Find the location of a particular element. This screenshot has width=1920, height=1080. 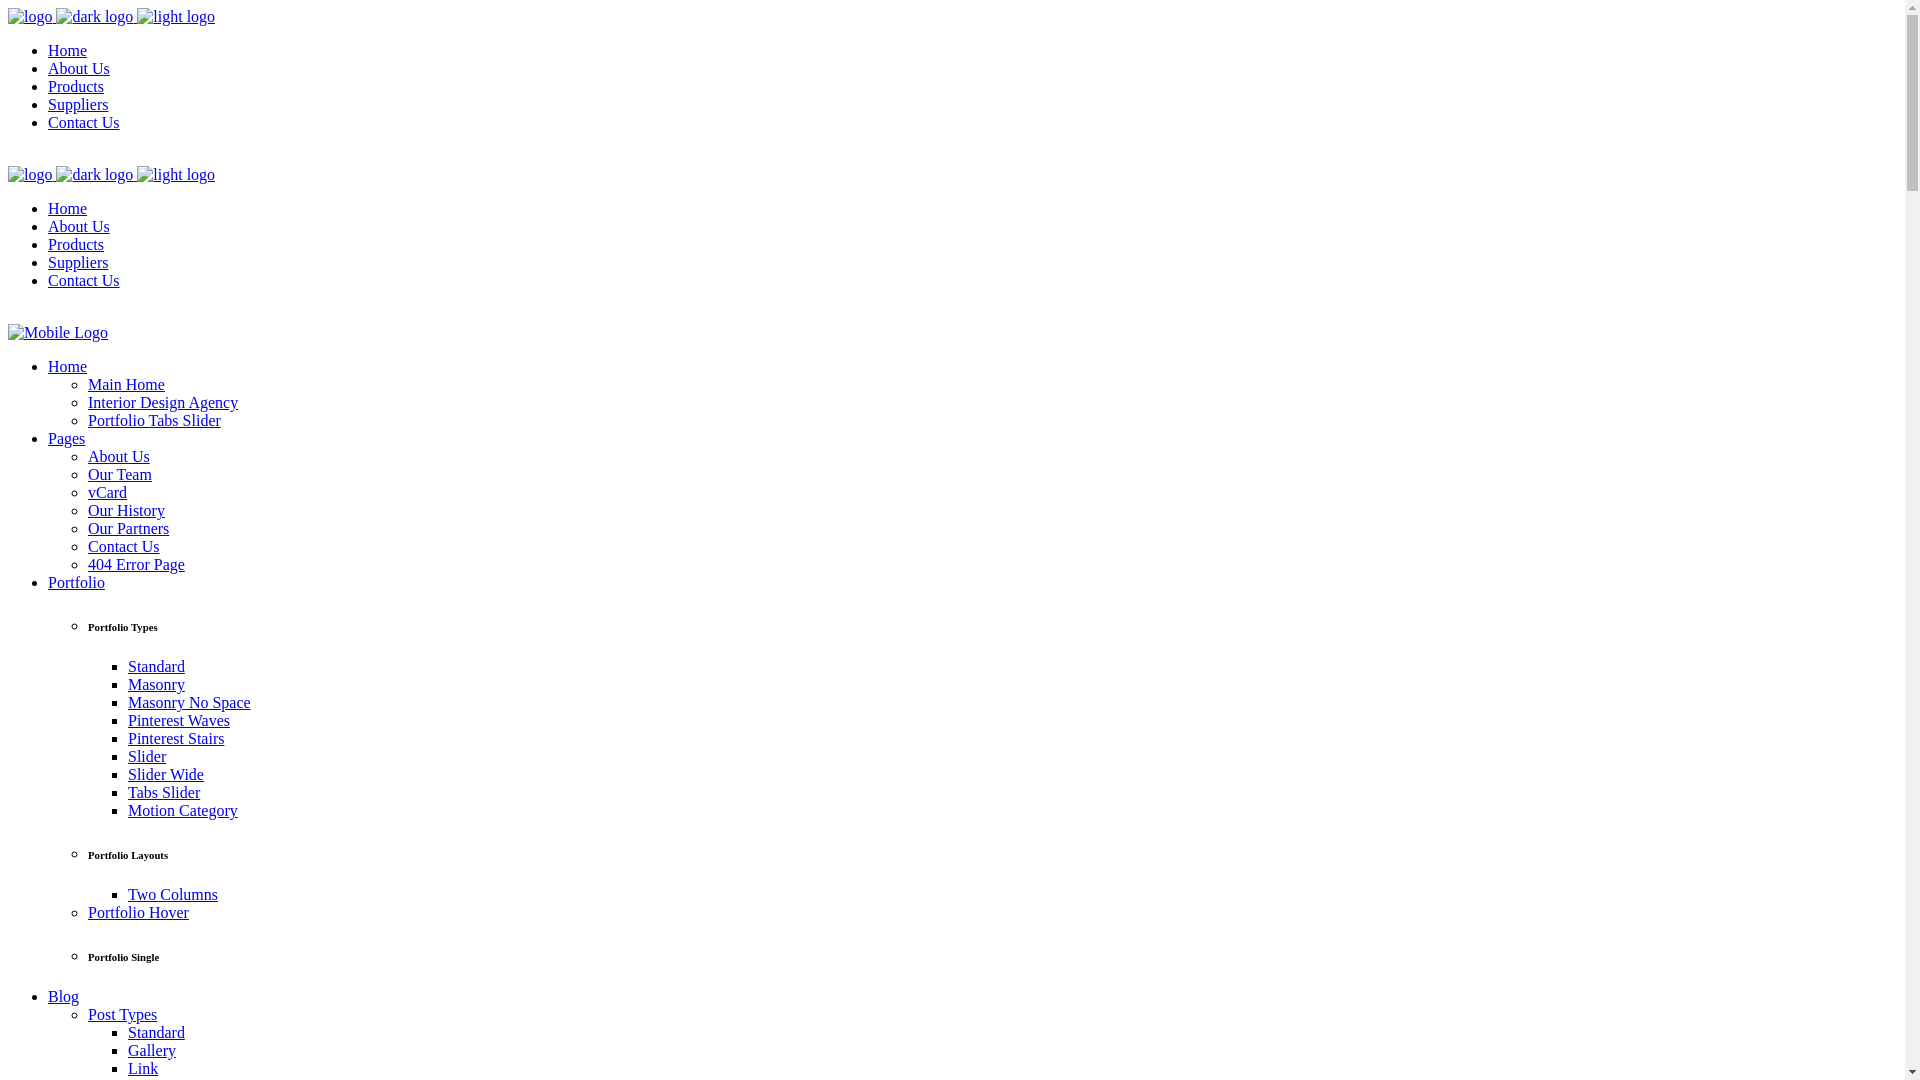

Standard is located at coordinates (156, 1032).